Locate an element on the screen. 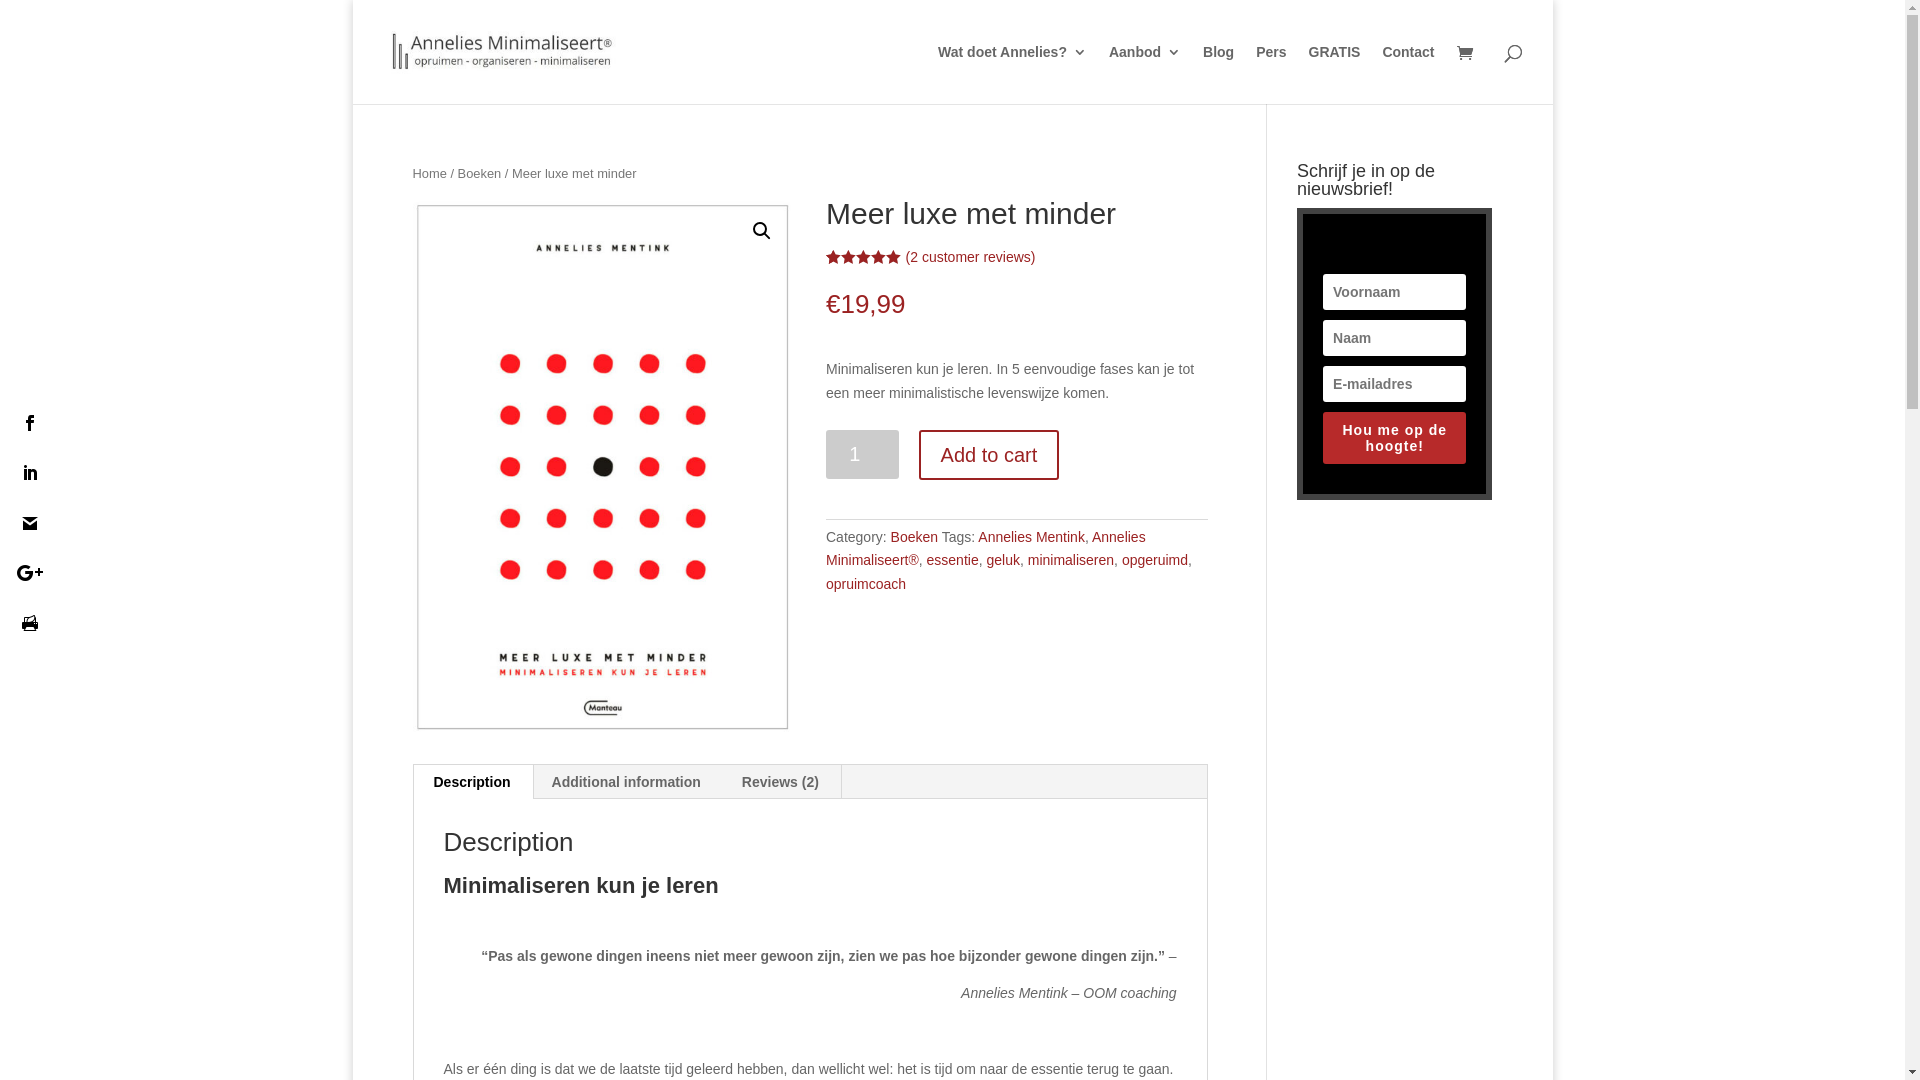 The height and width of the screenshot is (1080, 1920). Blog is located at coordinates (1218, 74).